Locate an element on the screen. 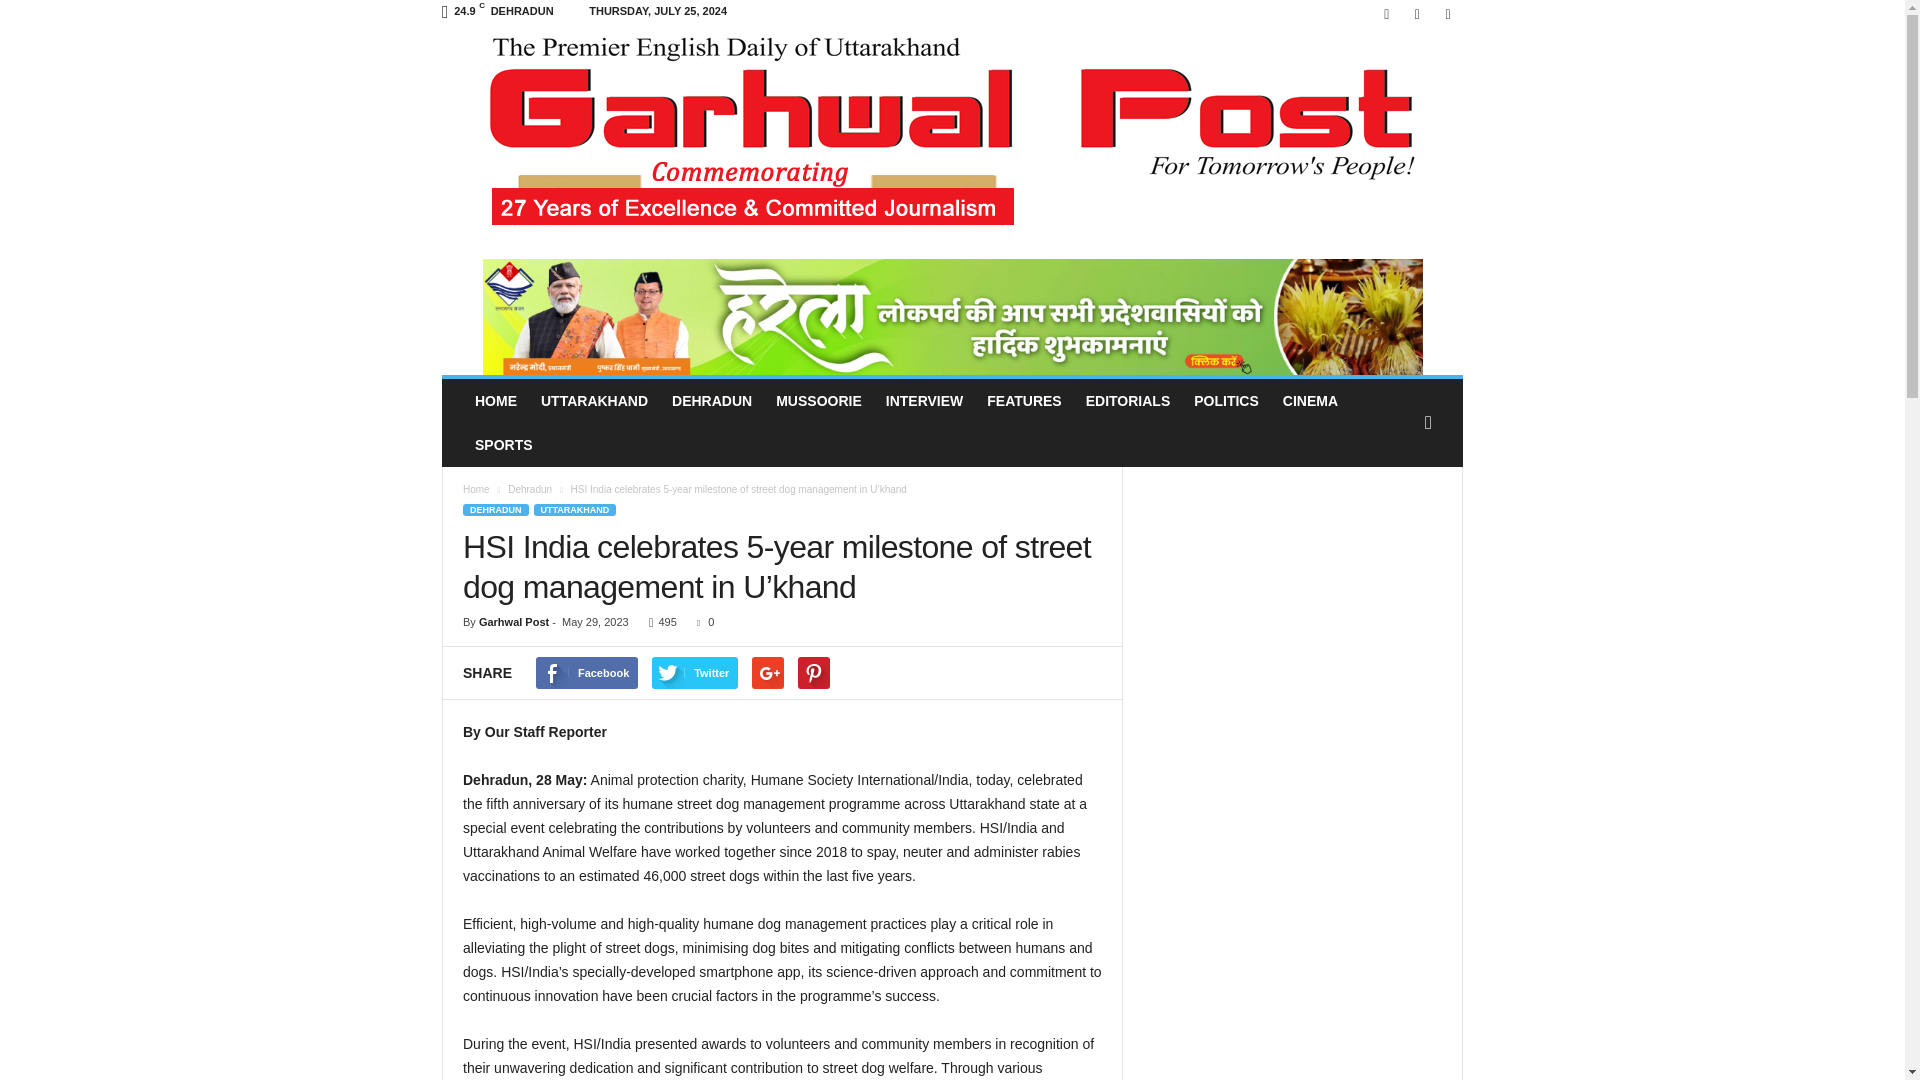 This screenshot has width=1920, height=1080. FEATURES is located at coordinates (1024, 401).